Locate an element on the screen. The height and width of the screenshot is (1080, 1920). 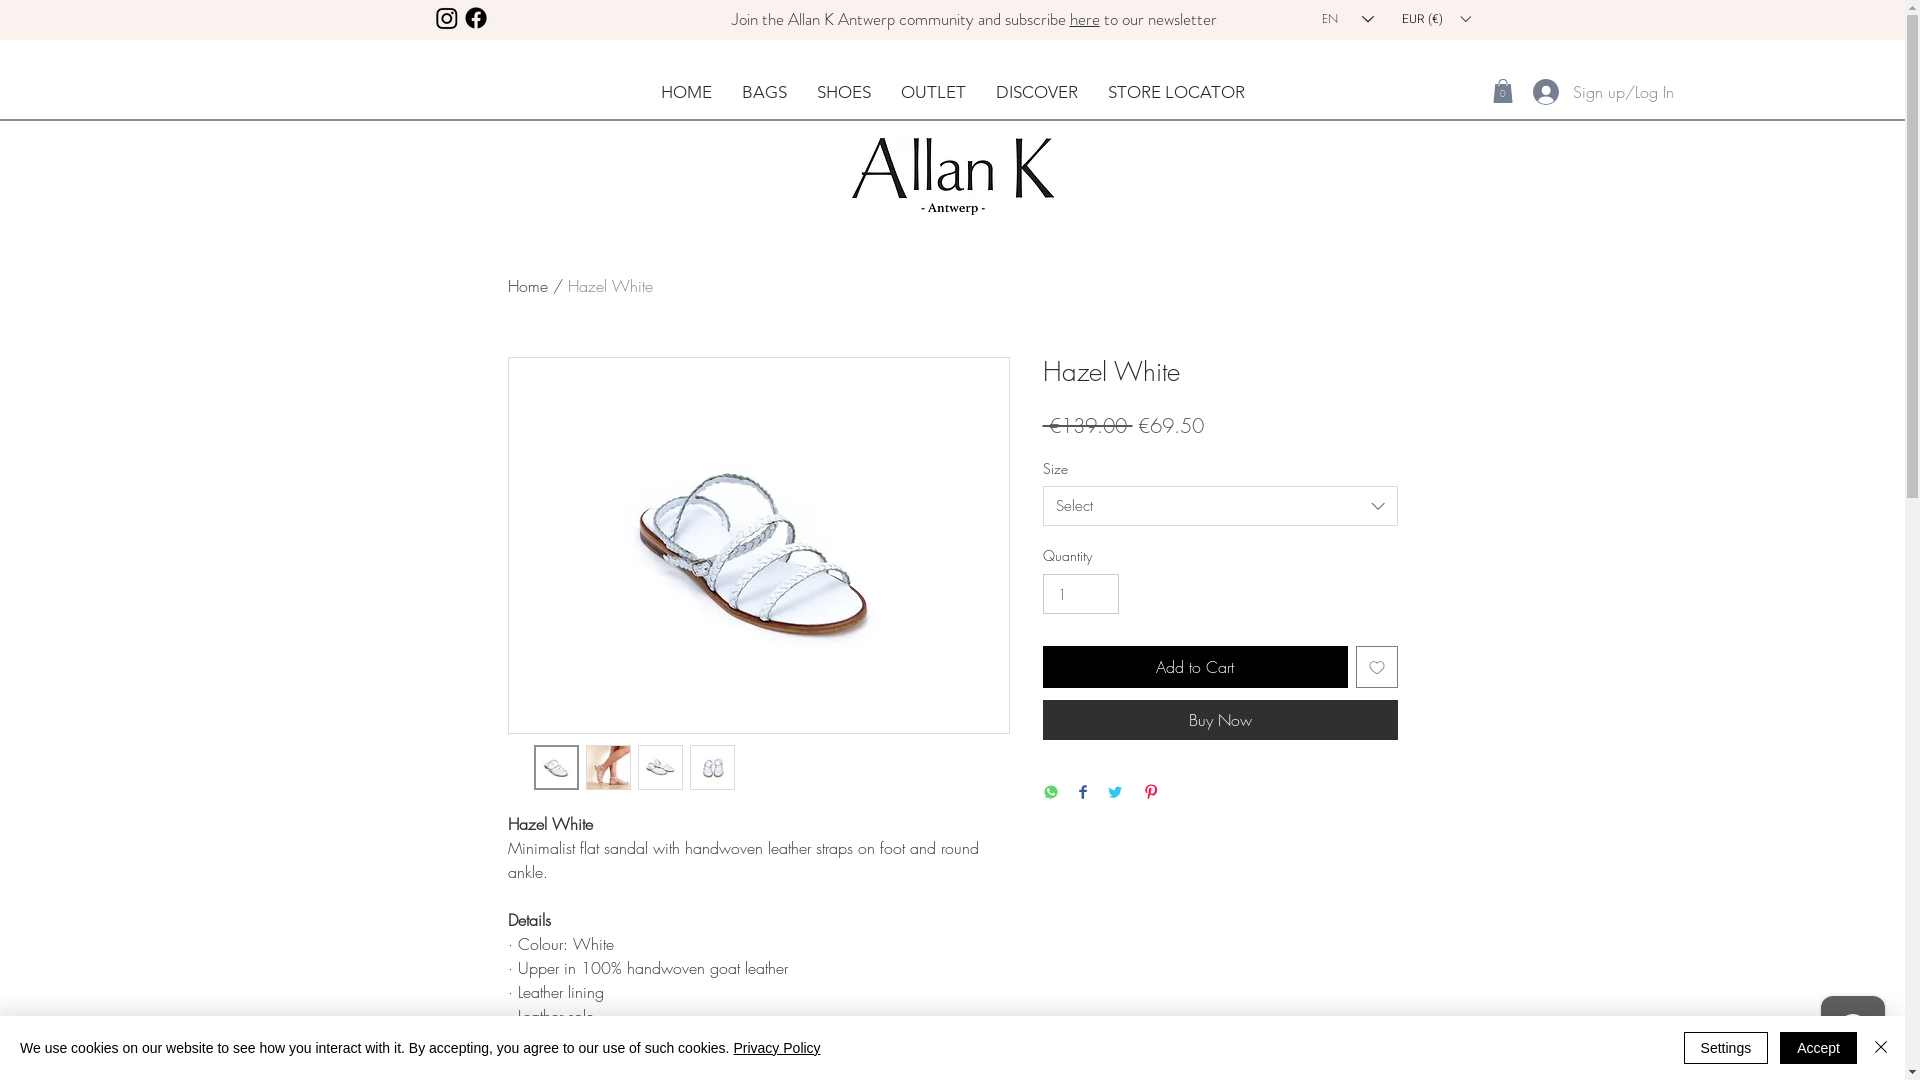
STORE LOCATOR is located at coordinates (1176, 92).